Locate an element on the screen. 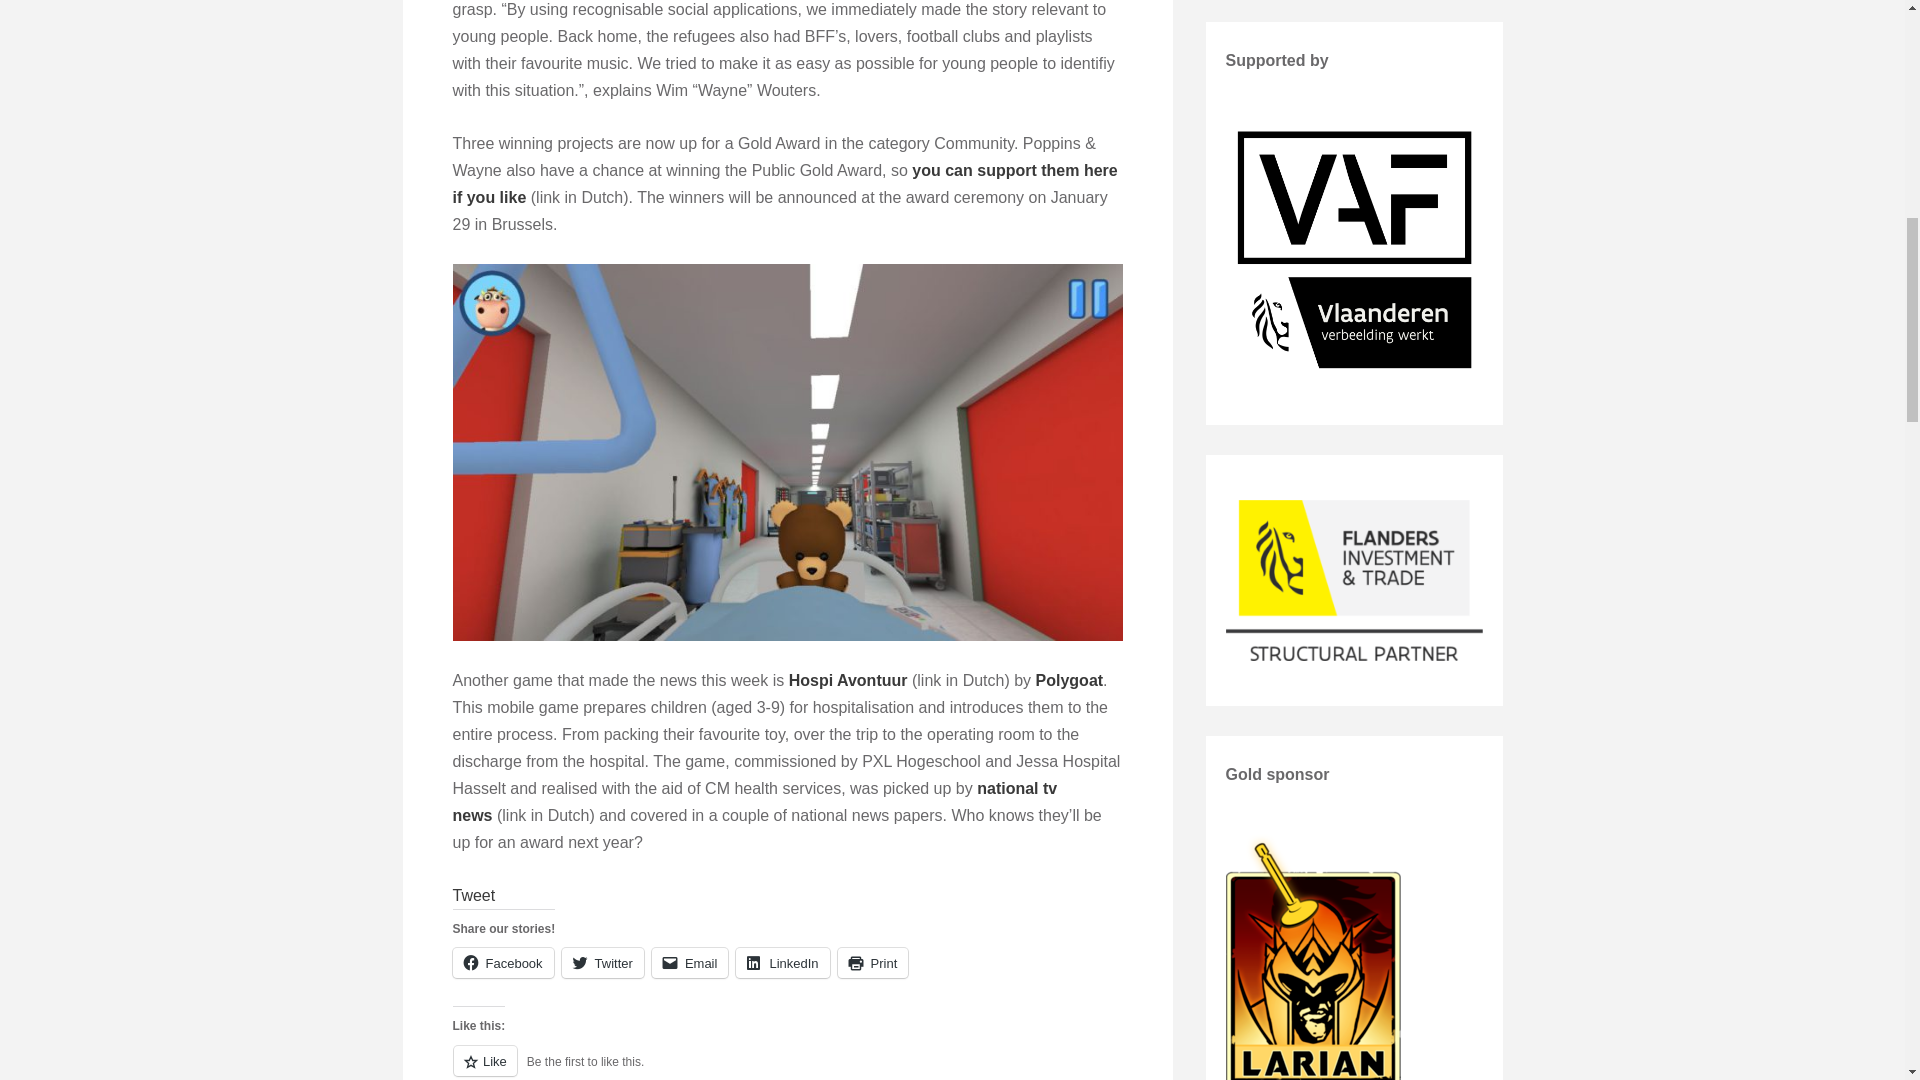 This screenshot has width=1920, height=1080. Like or Reblog is located at coordinates (786, 1062).